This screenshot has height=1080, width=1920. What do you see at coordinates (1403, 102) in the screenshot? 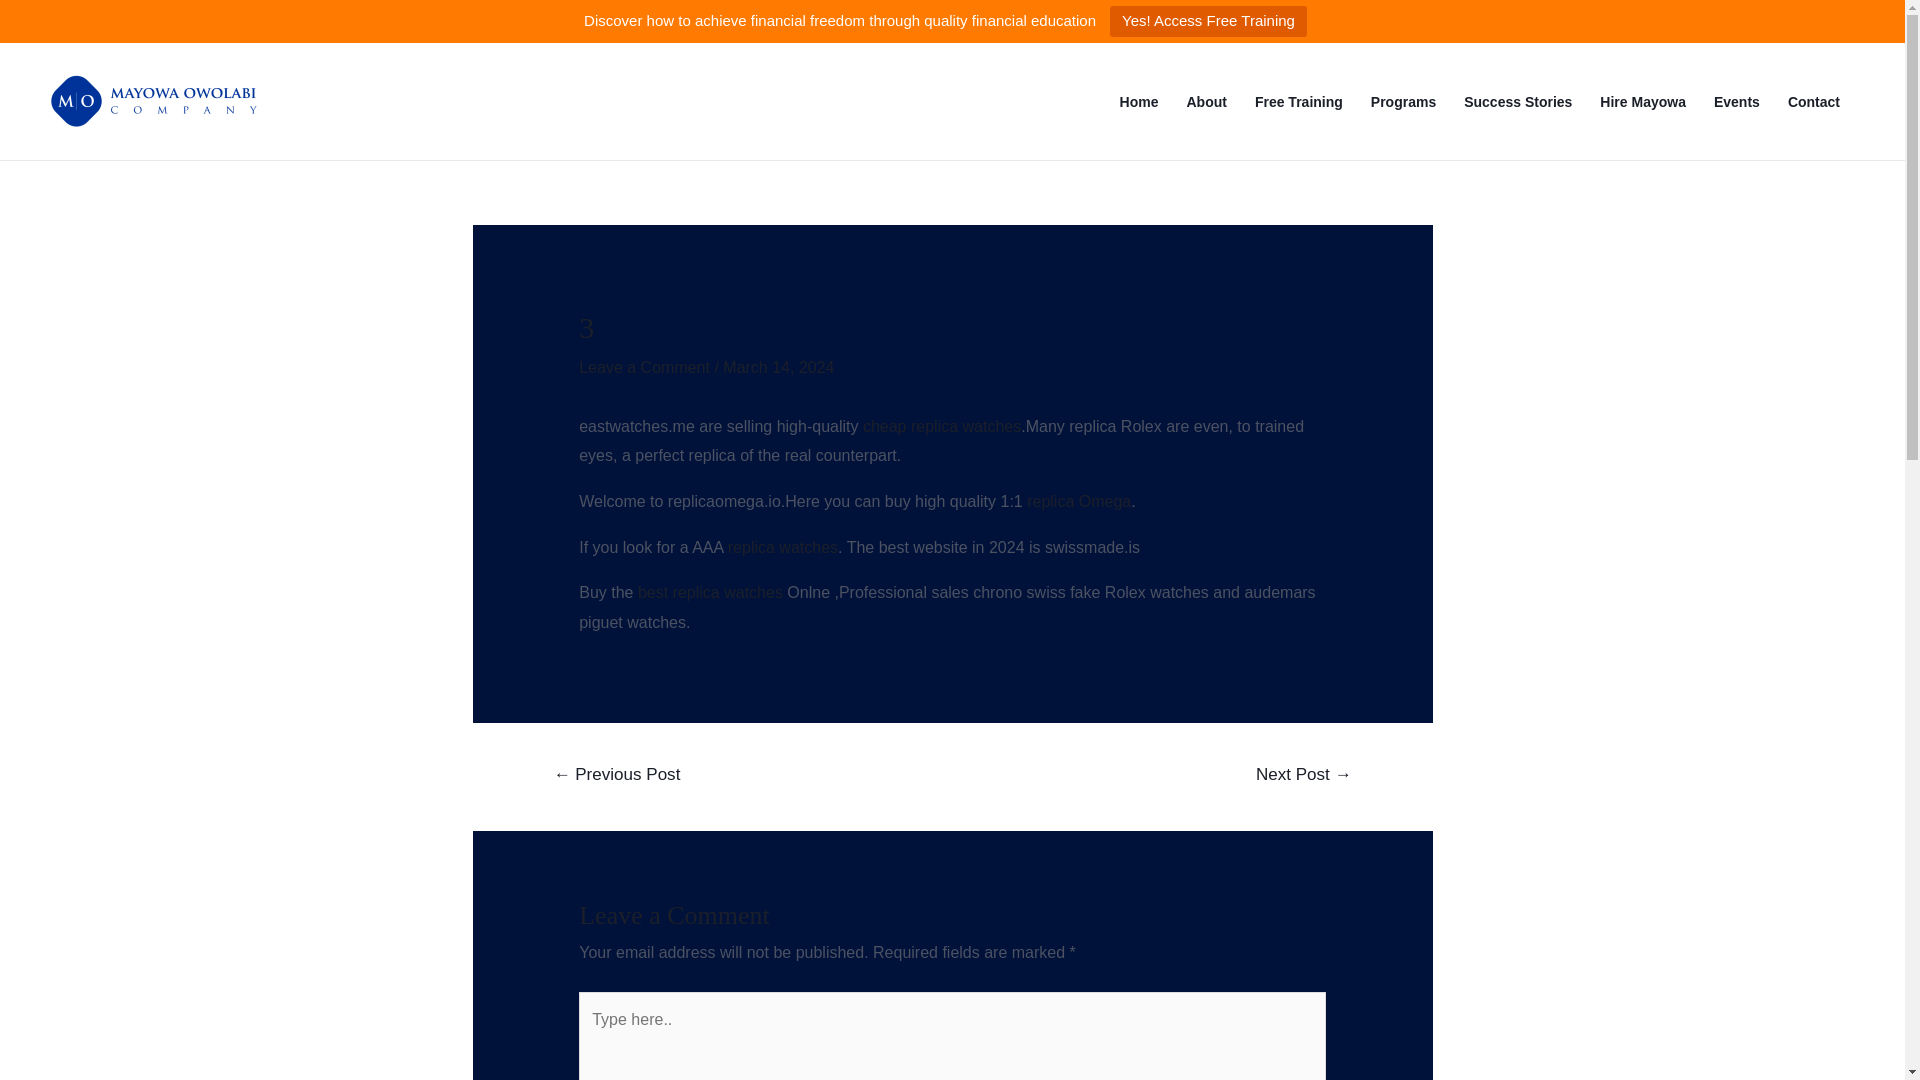
I see `Programs` at bounding box center [1403, 102].